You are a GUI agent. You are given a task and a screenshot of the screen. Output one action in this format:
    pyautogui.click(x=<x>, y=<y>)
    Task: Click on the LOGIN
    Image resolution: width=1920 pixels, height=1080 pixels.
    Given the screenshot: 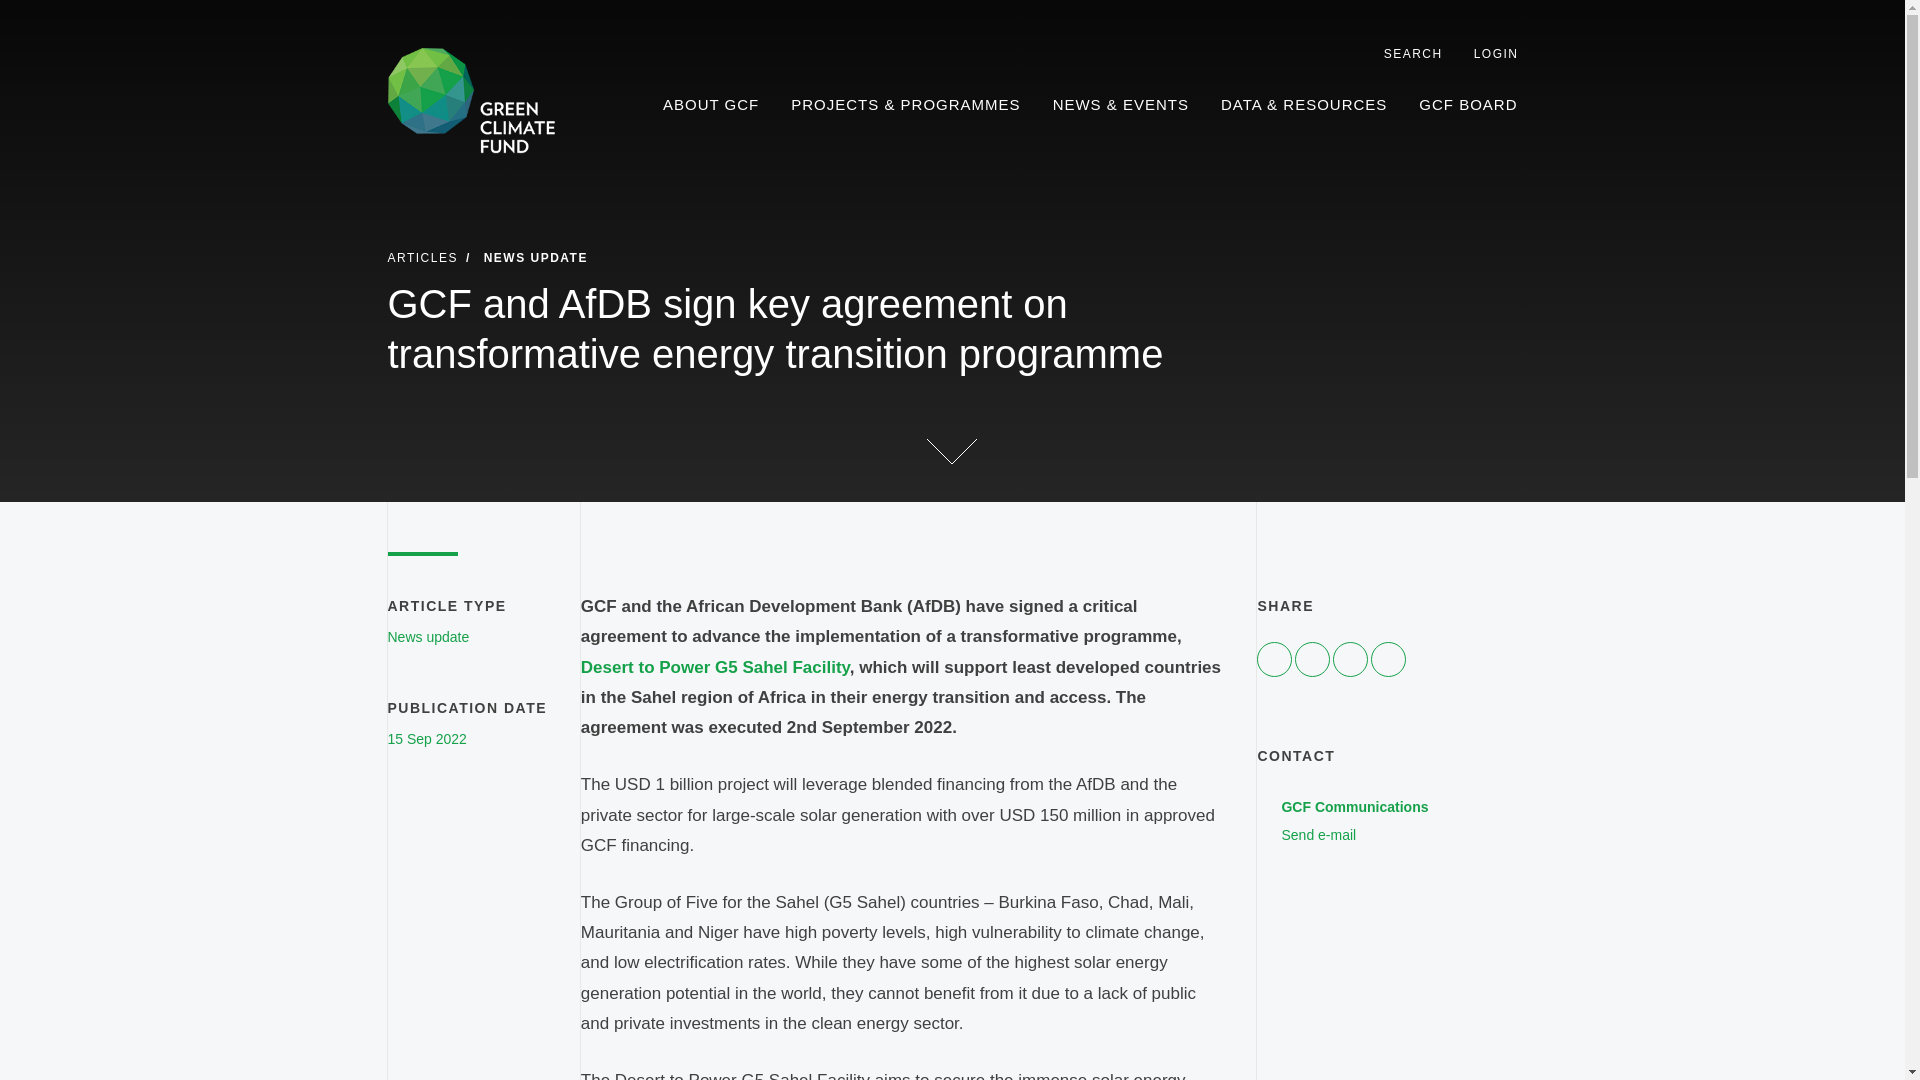 What is the action you would take?
    pyautogui.click(x=1350, y=659)
    